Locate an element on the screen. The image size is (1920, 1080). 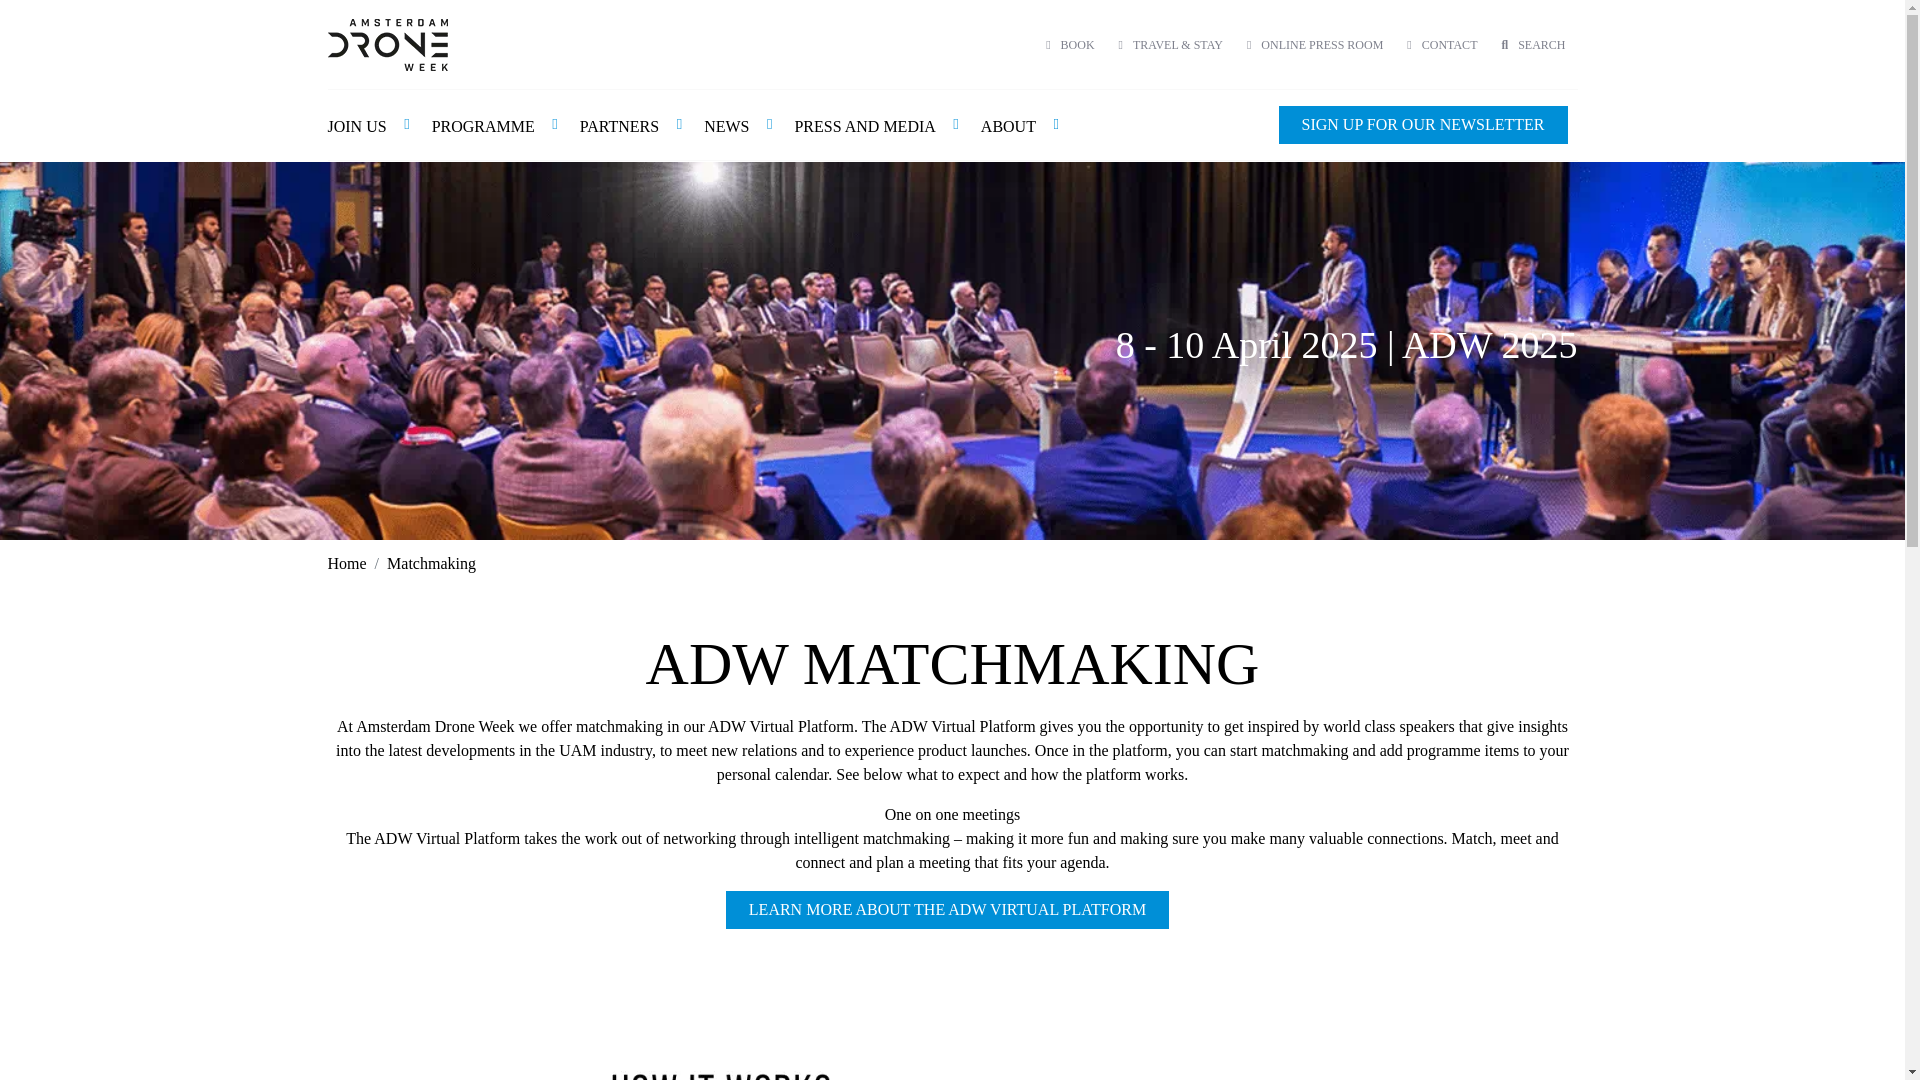
JOIN US is located at coordinates (370, 125).